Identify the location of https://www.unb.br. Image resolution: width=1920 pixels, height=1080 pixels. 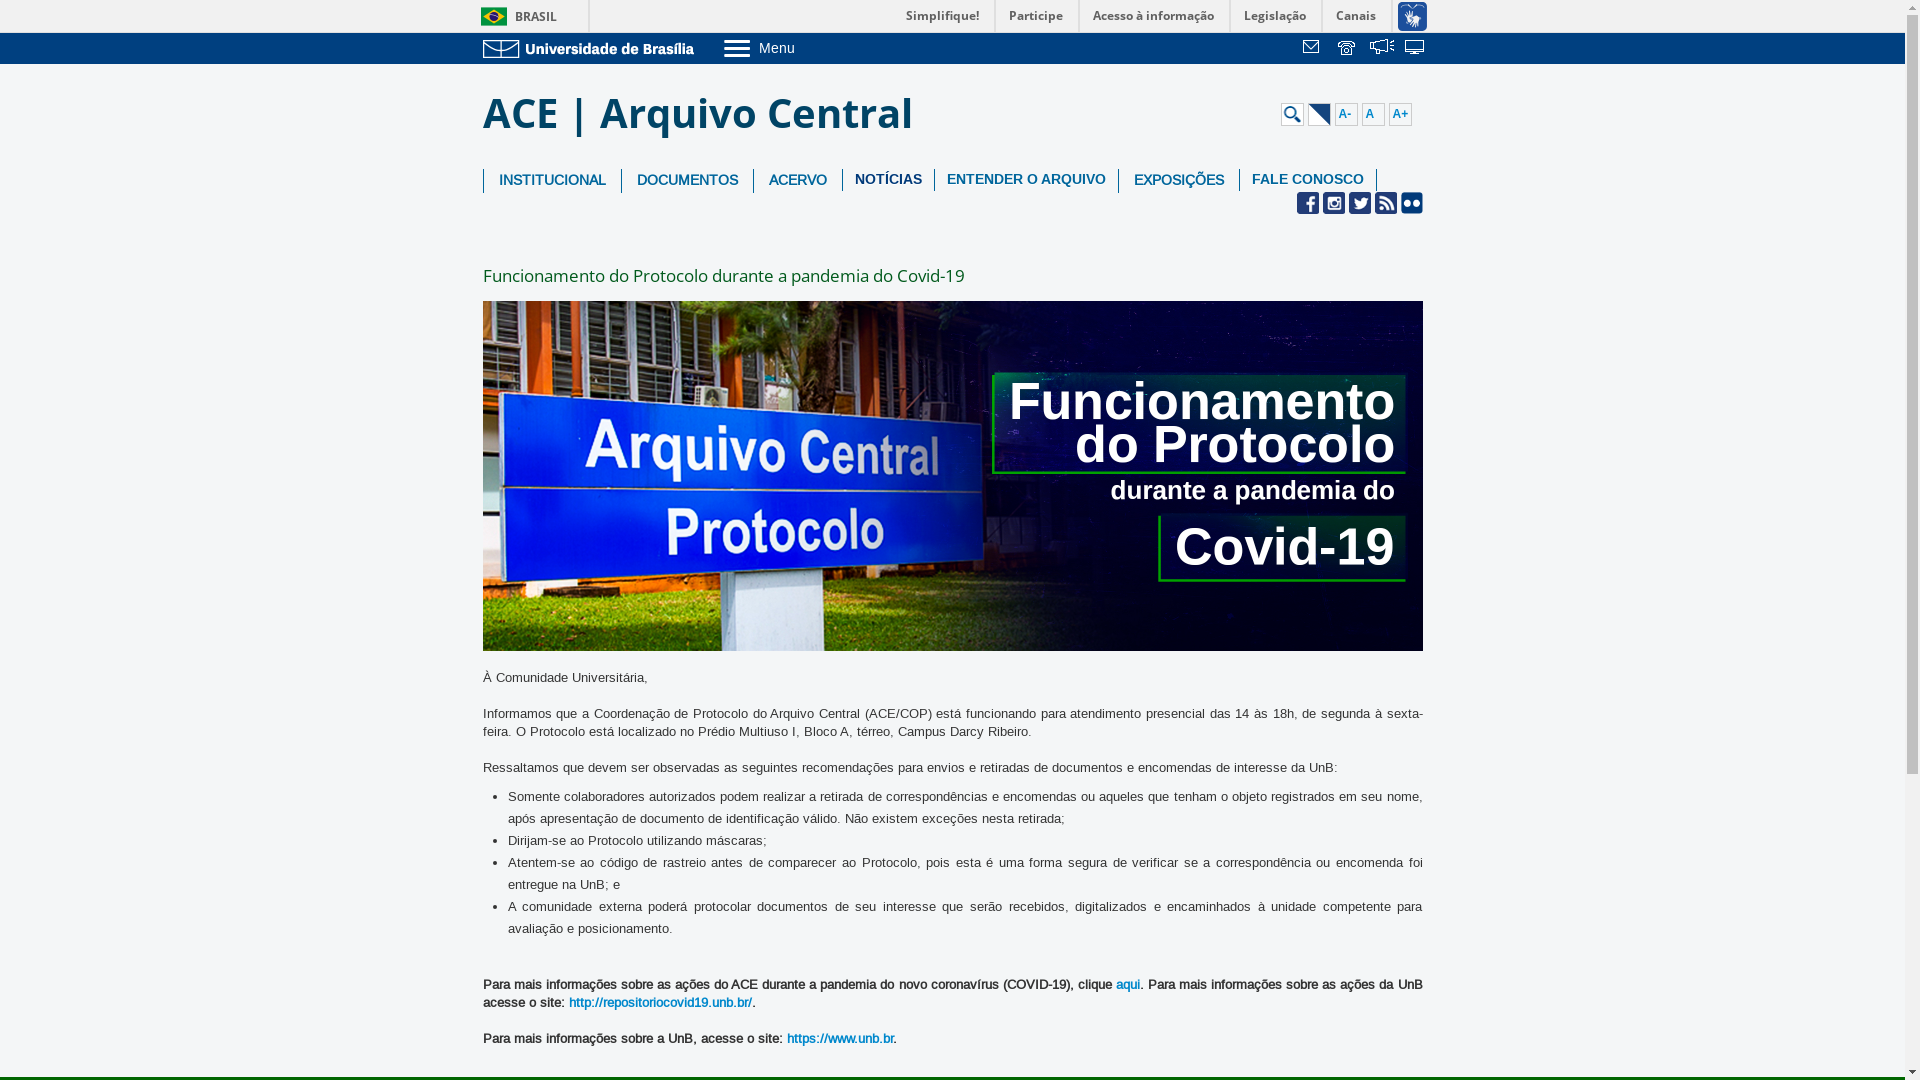
(839, 1039).